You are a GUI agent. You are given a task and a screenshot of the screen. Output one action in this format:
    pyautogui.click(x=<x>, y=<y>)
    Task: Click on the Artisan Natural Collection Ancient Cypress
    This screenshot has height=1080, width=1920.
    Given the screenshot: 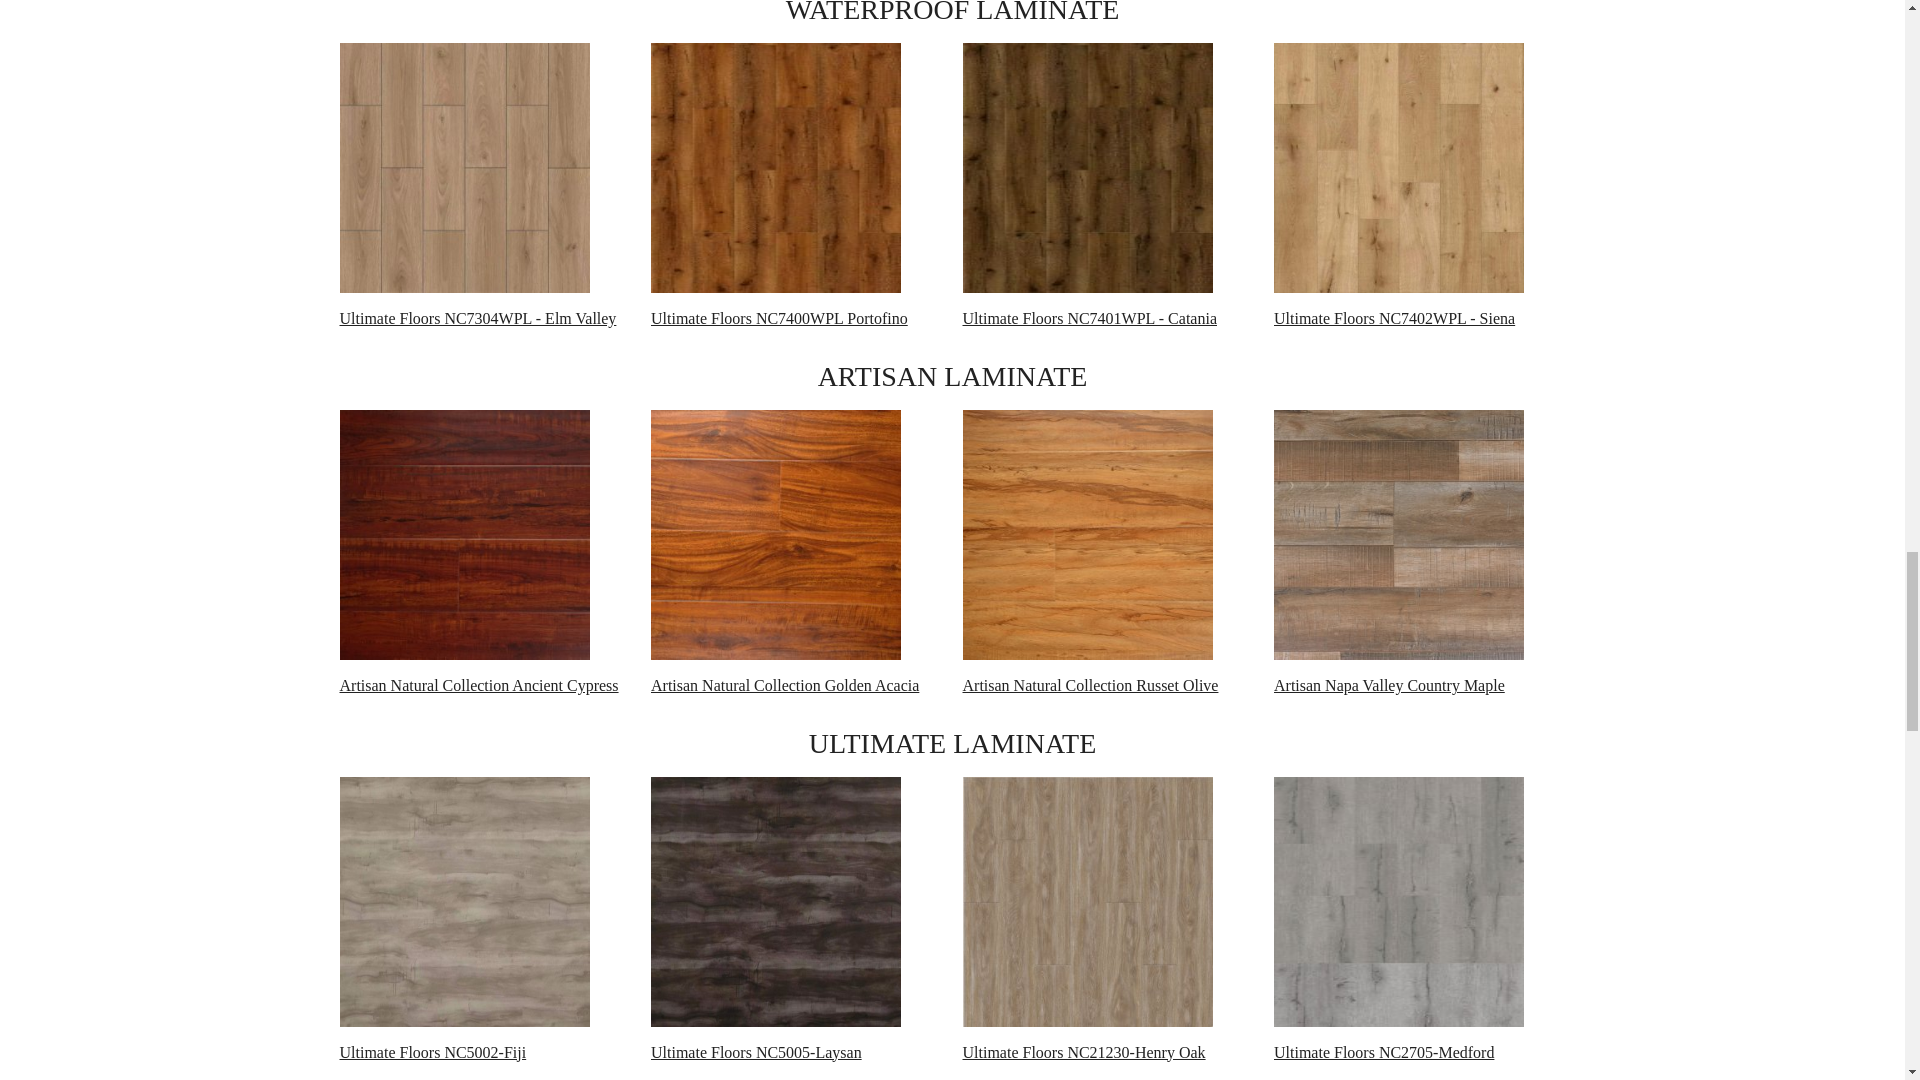 What is the action you would take?
    pyautogui.click(x=464, y=534)
    